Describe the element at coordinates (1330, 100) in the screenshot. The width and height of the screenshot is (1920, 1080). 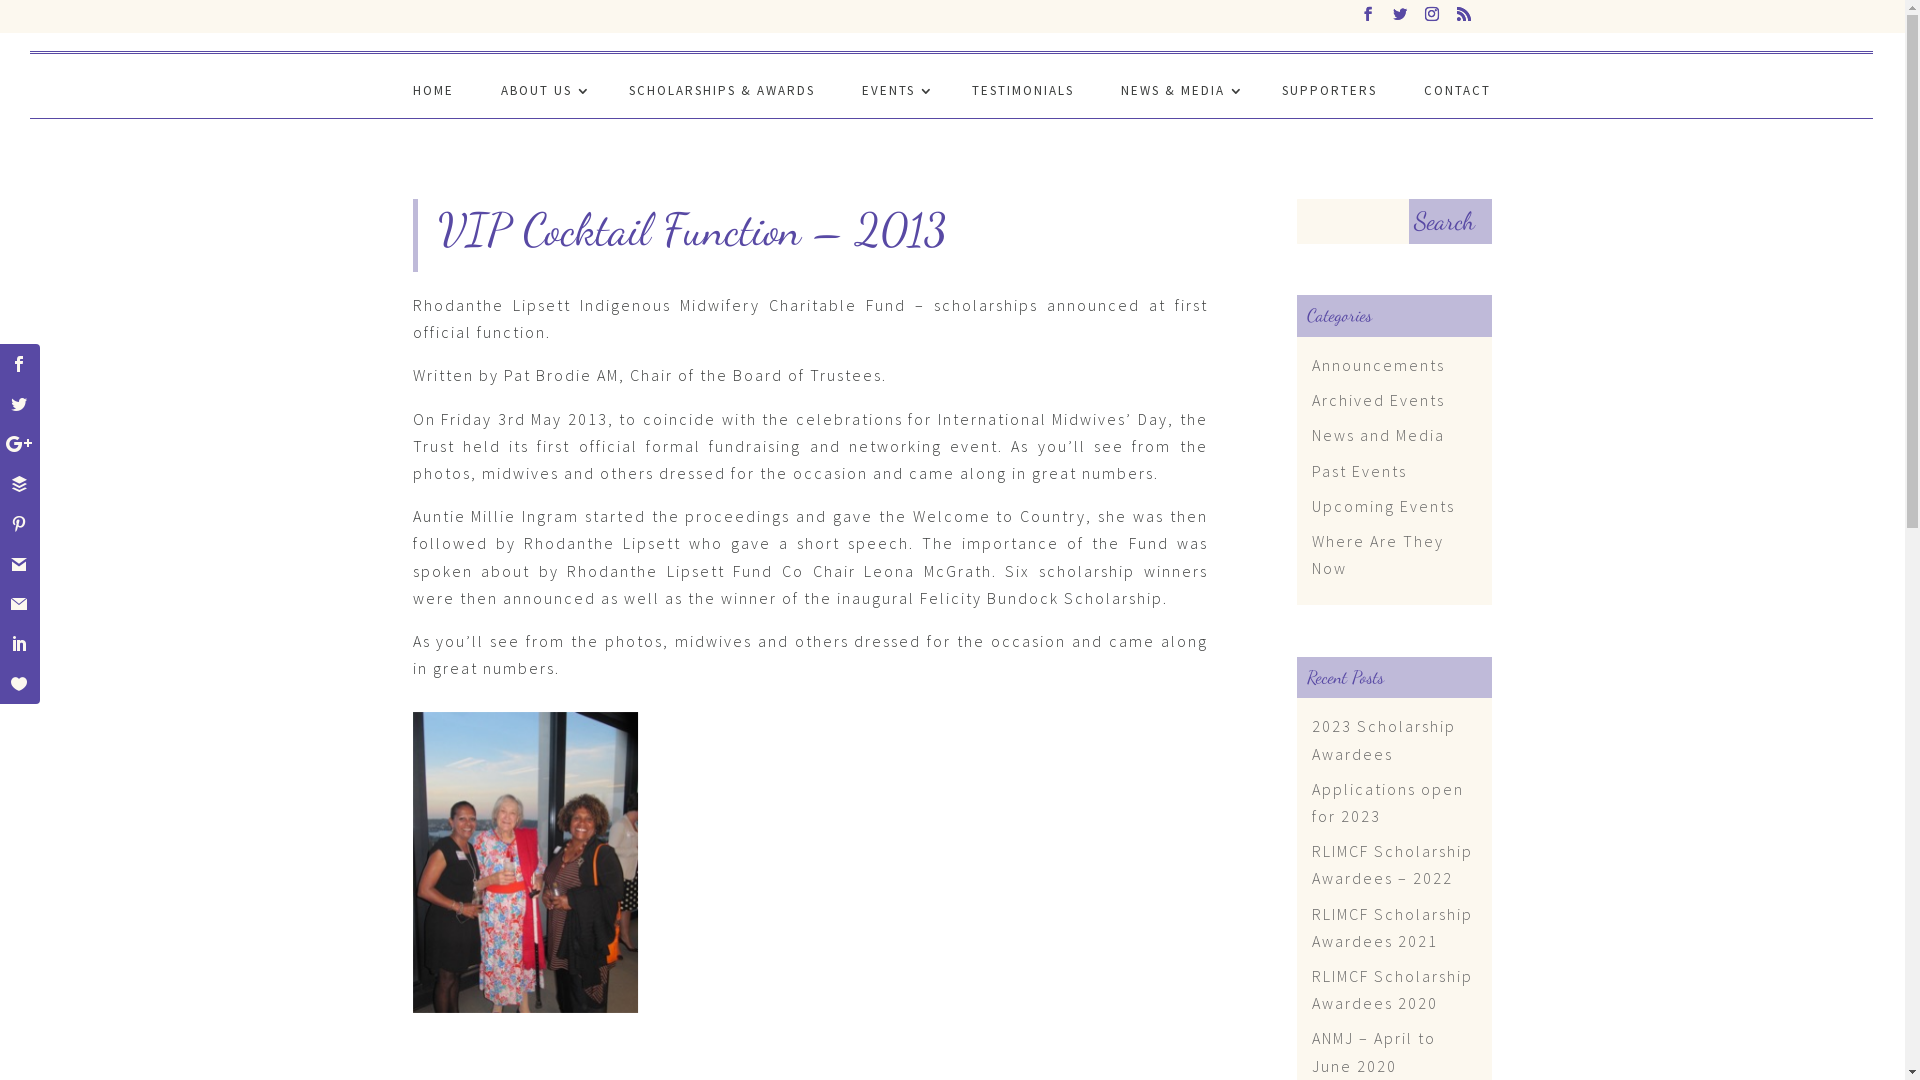
I see `SUPPORTERS` at that location.